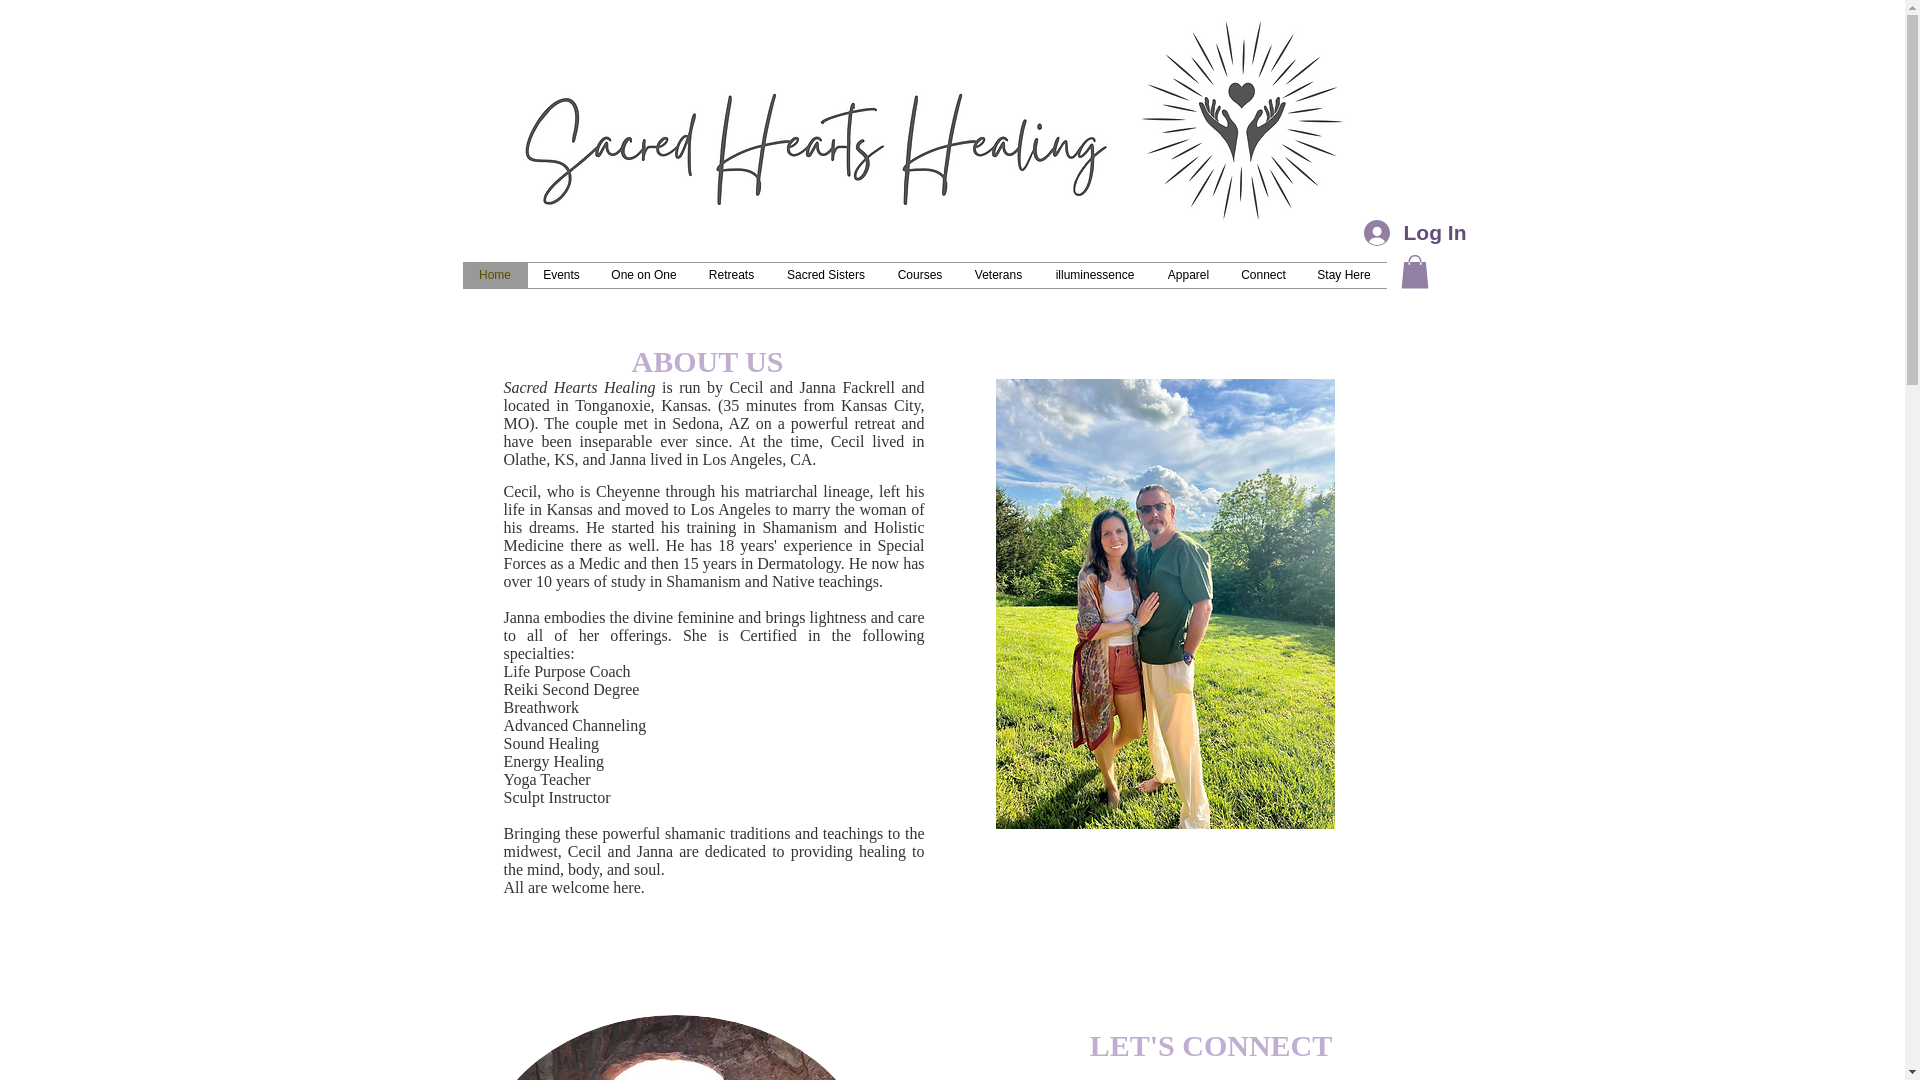 The height and width of the screenshot is (1080, 1920). What do you see at coordinates (494, 276) in the screenshot?
I see `Home` at bounding box center [494, 276].